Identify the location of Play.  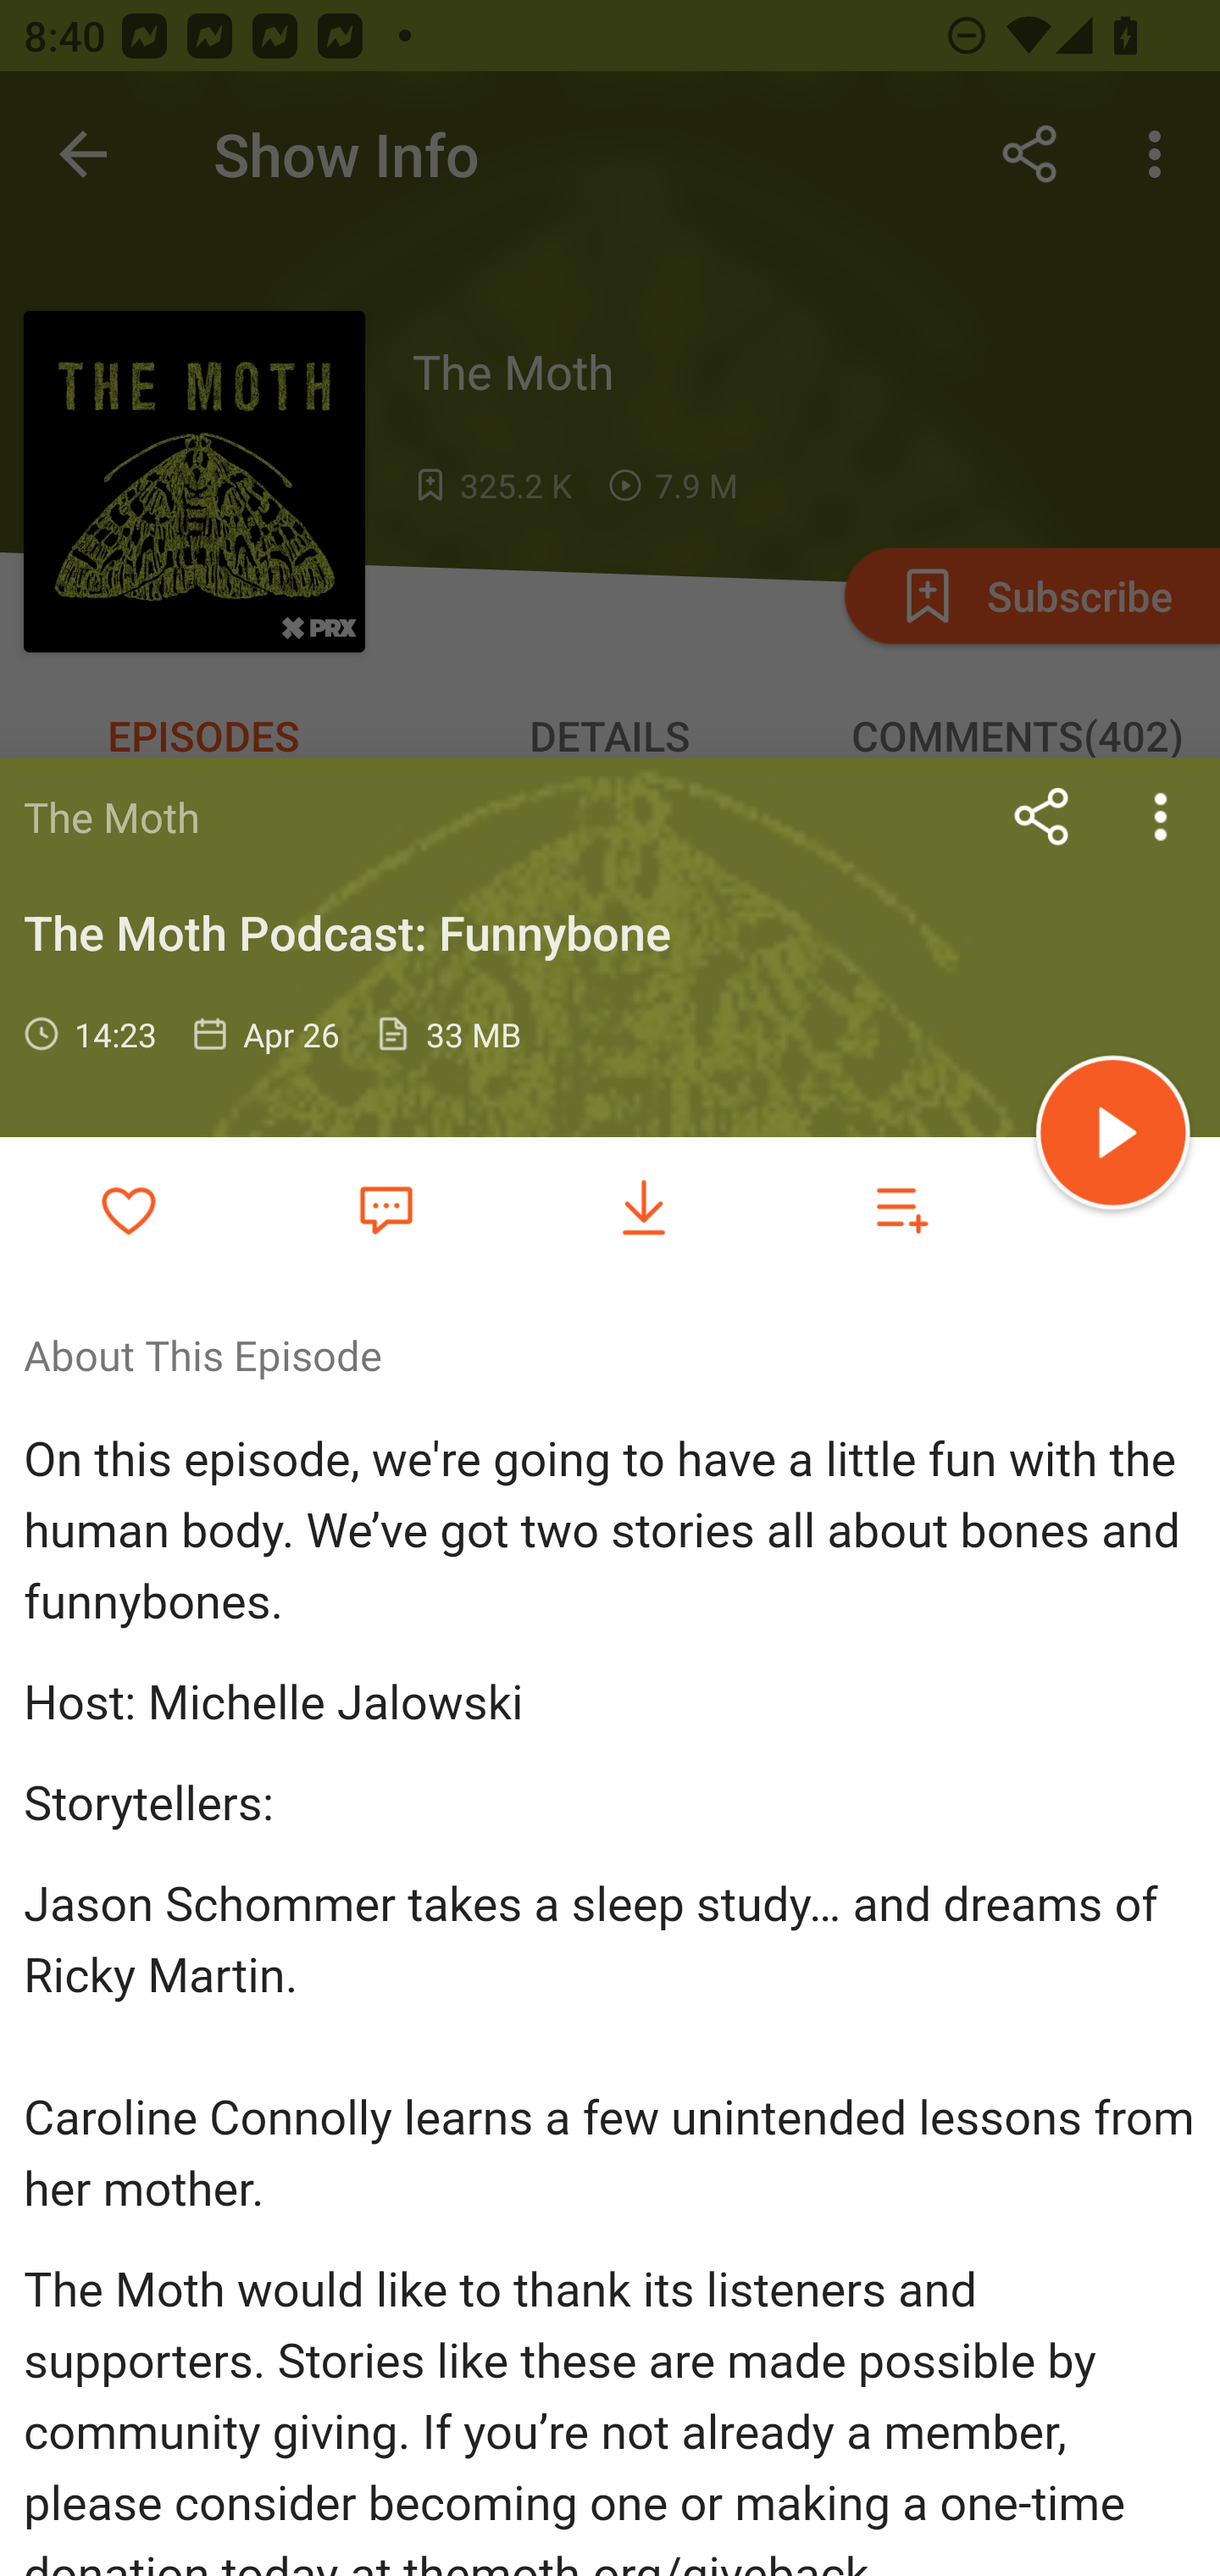
(1113, 1137).